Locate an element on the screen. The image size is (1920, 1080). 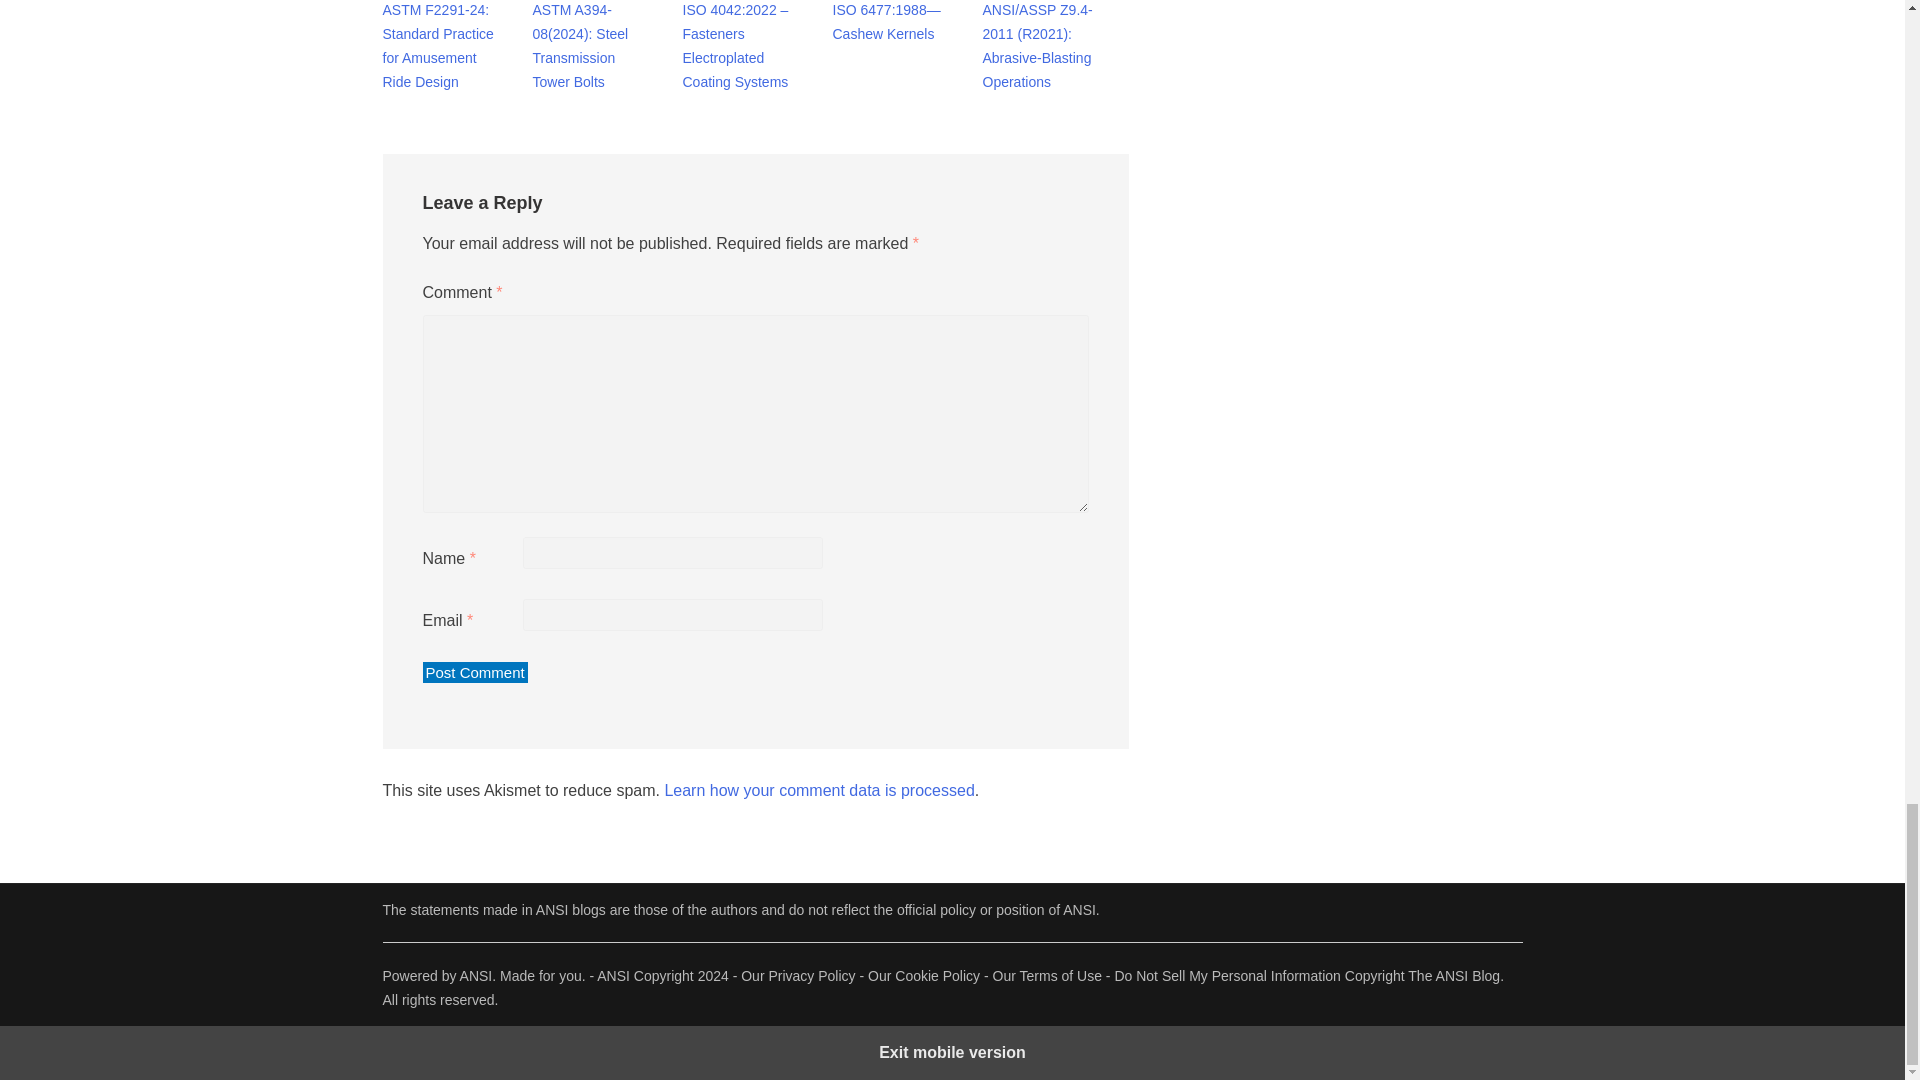
Post Comment is located at coordinates (474, 672).